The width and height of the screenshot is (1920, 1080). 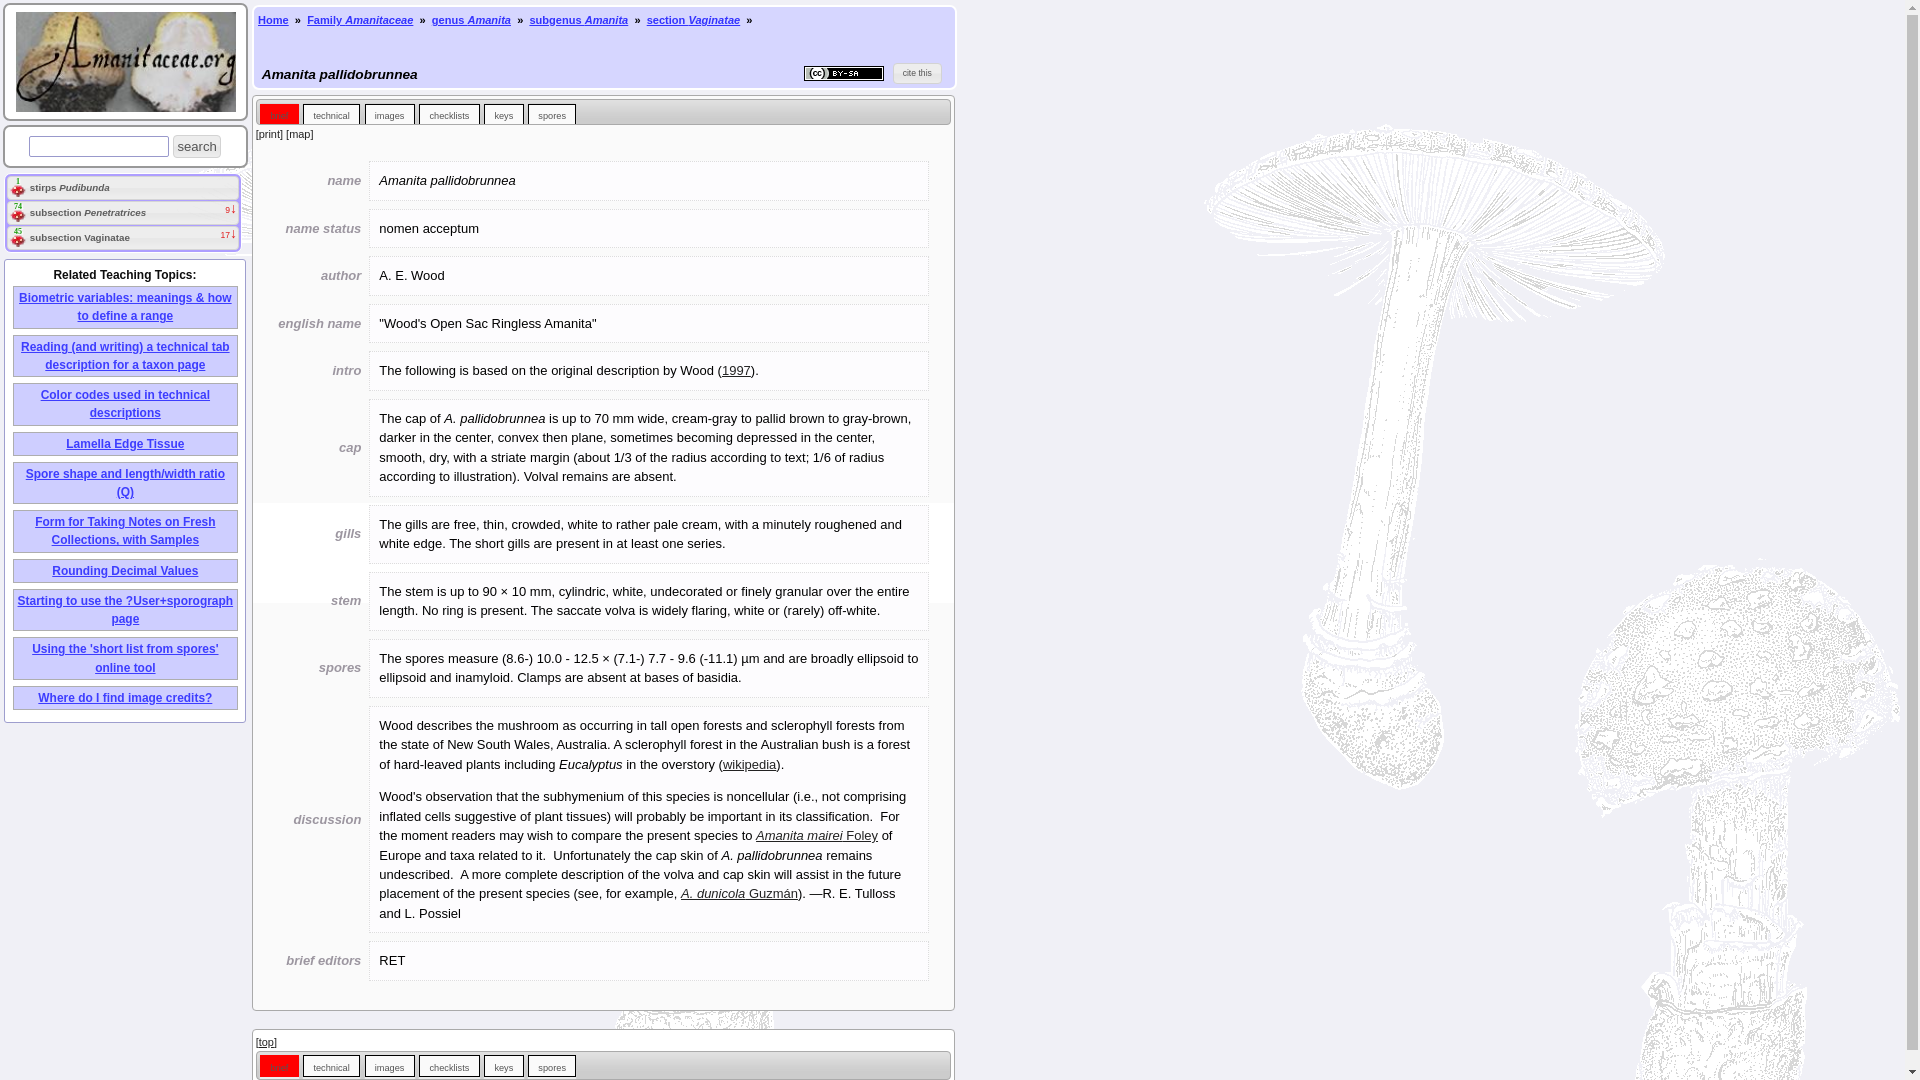 What do you see at coordinates (299, 134) in the screenshot?
I see `map` at bounding box center [299, 134].